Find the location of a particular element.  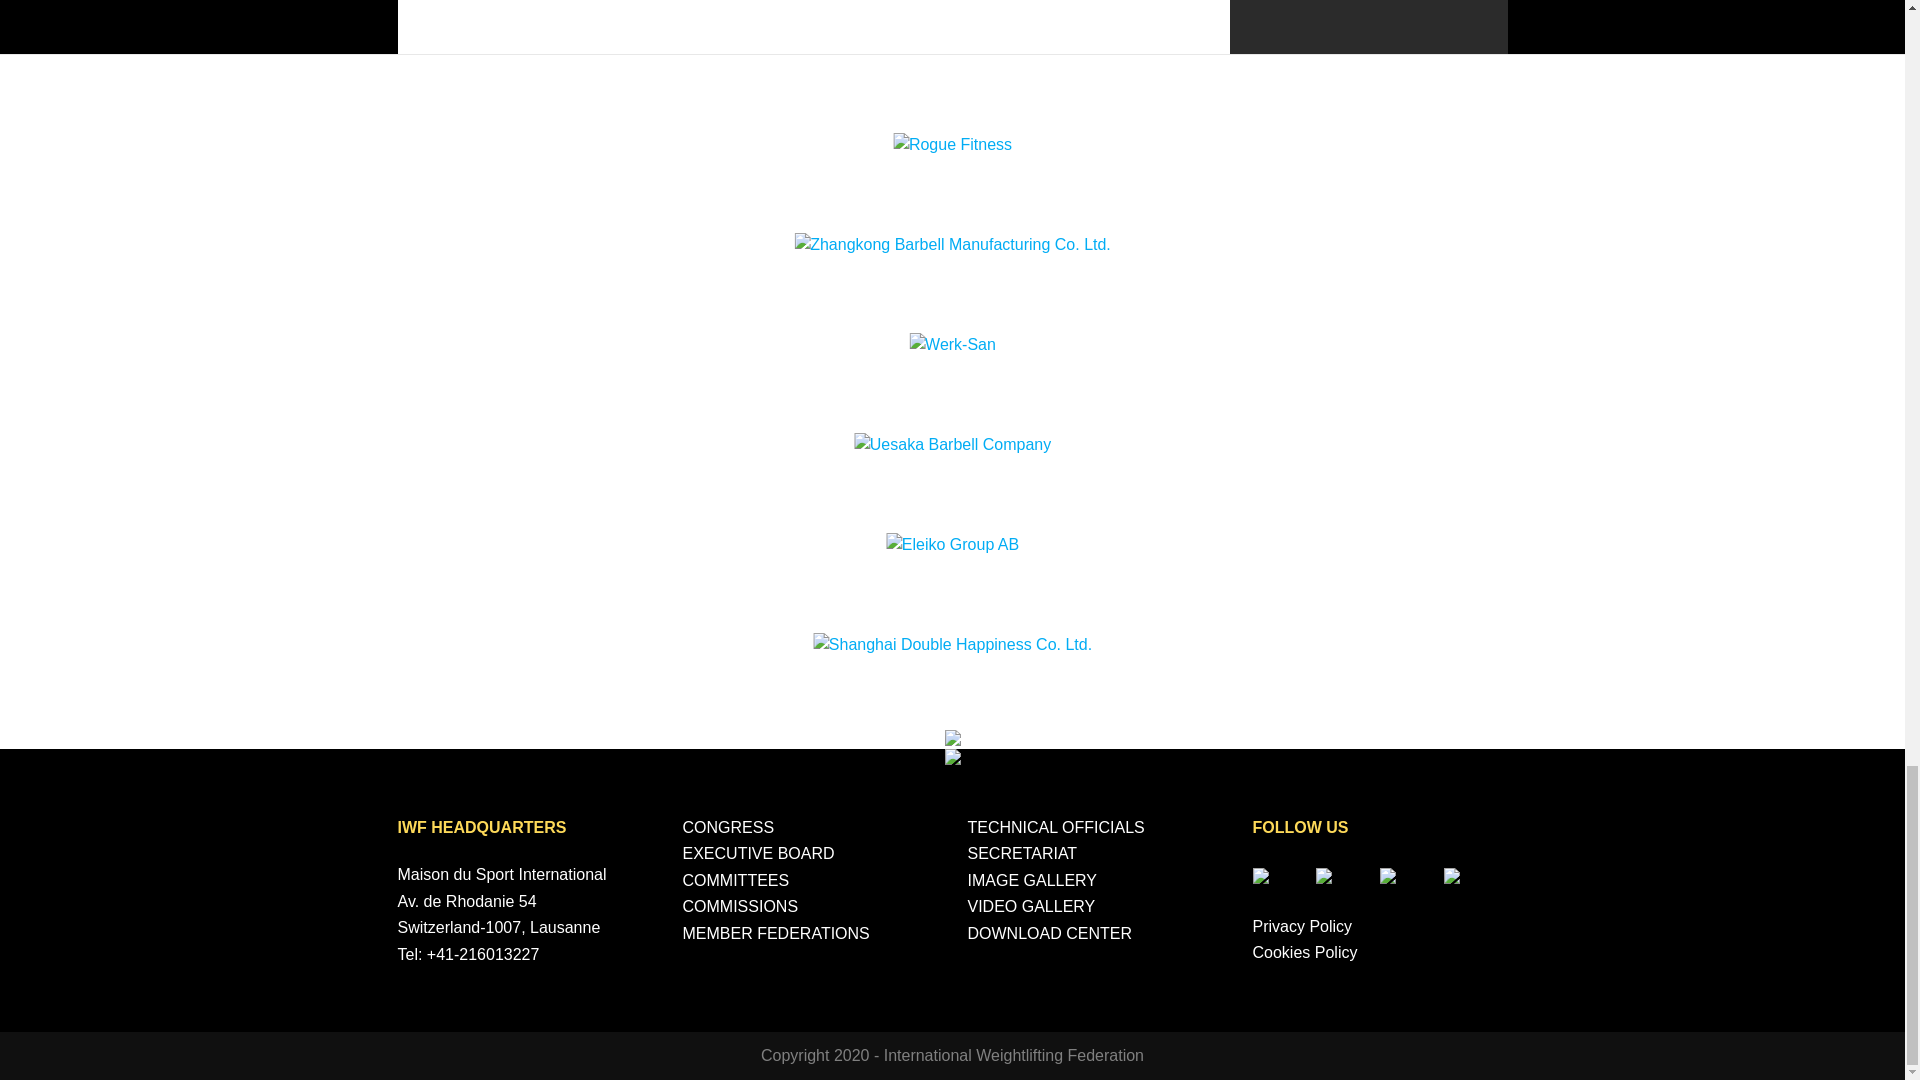

Eleiko Group AB is located at coordinates (952, 545).